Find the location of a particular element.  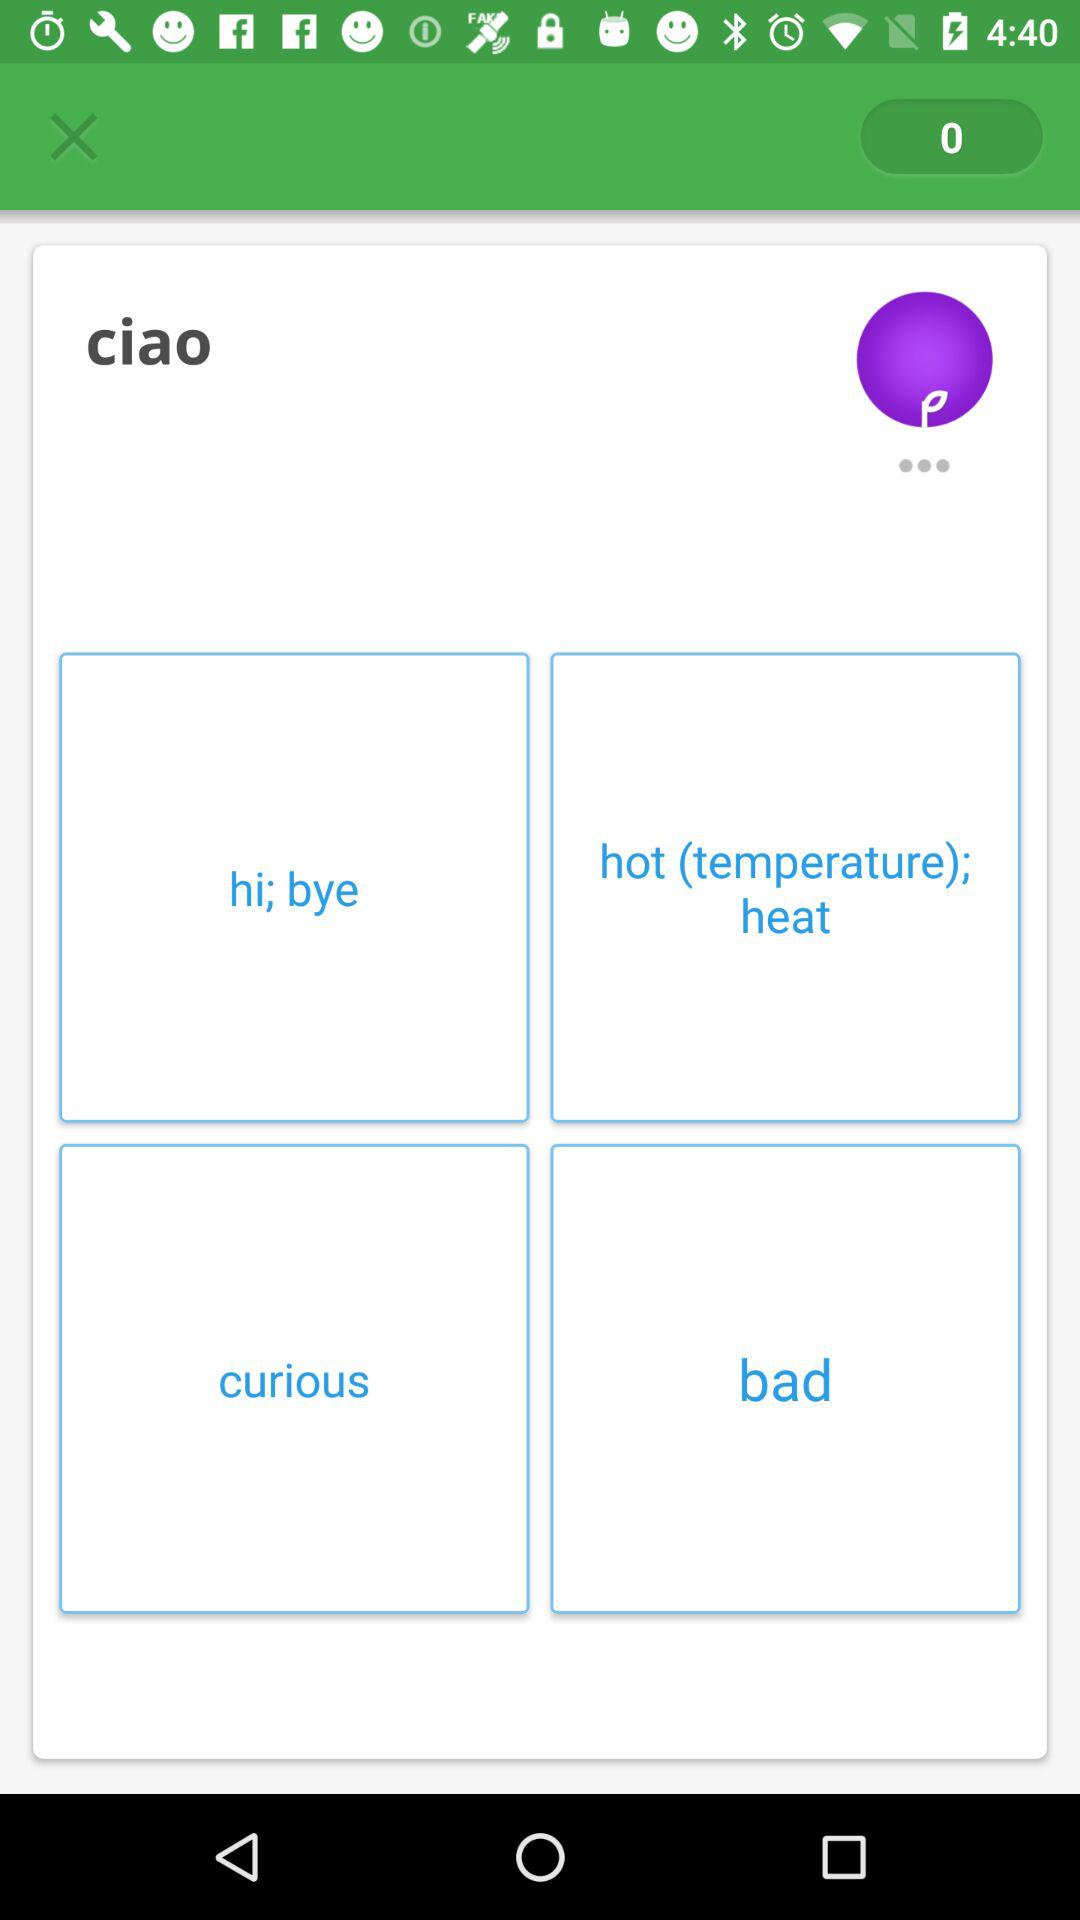

jump until curious is located at coordinates (294, 1378).